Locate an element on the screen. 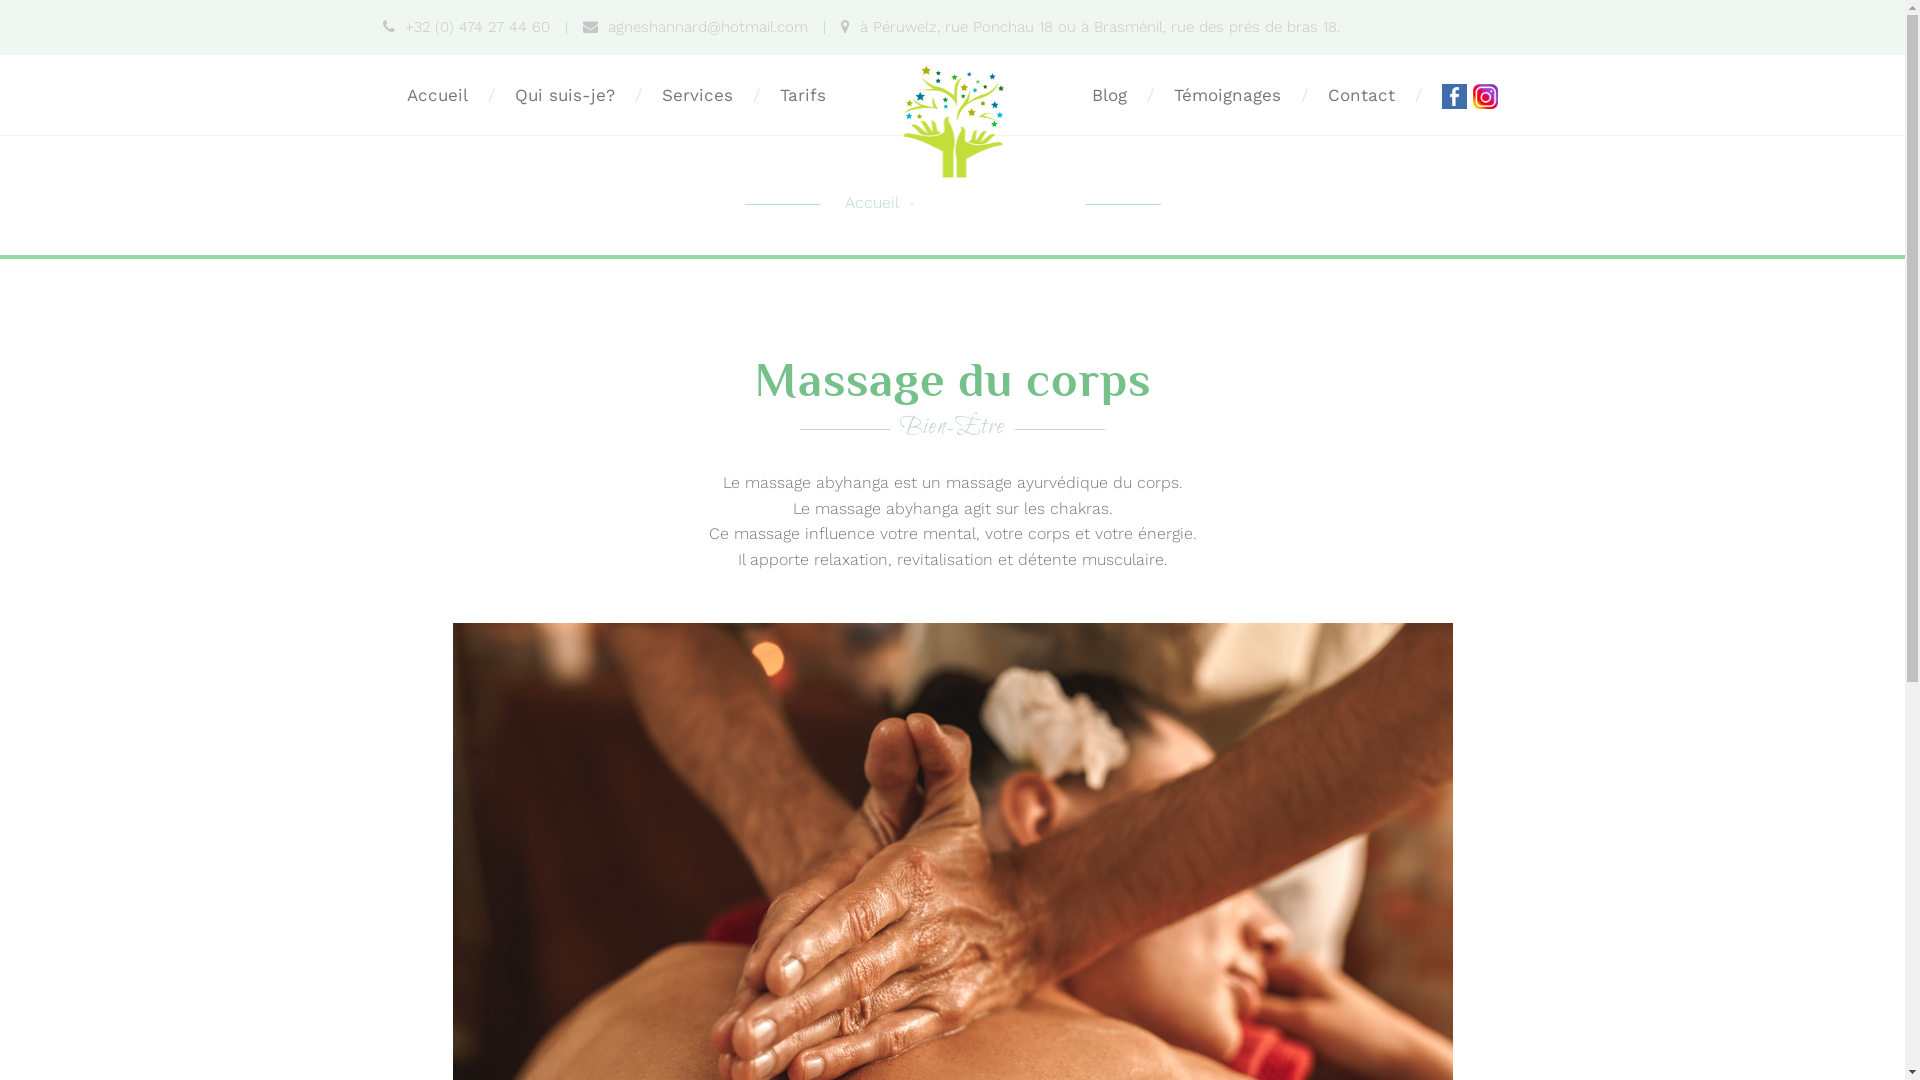 This screenshot has height=1080, width=1920. Contact is located at coordinates (1362, 95).